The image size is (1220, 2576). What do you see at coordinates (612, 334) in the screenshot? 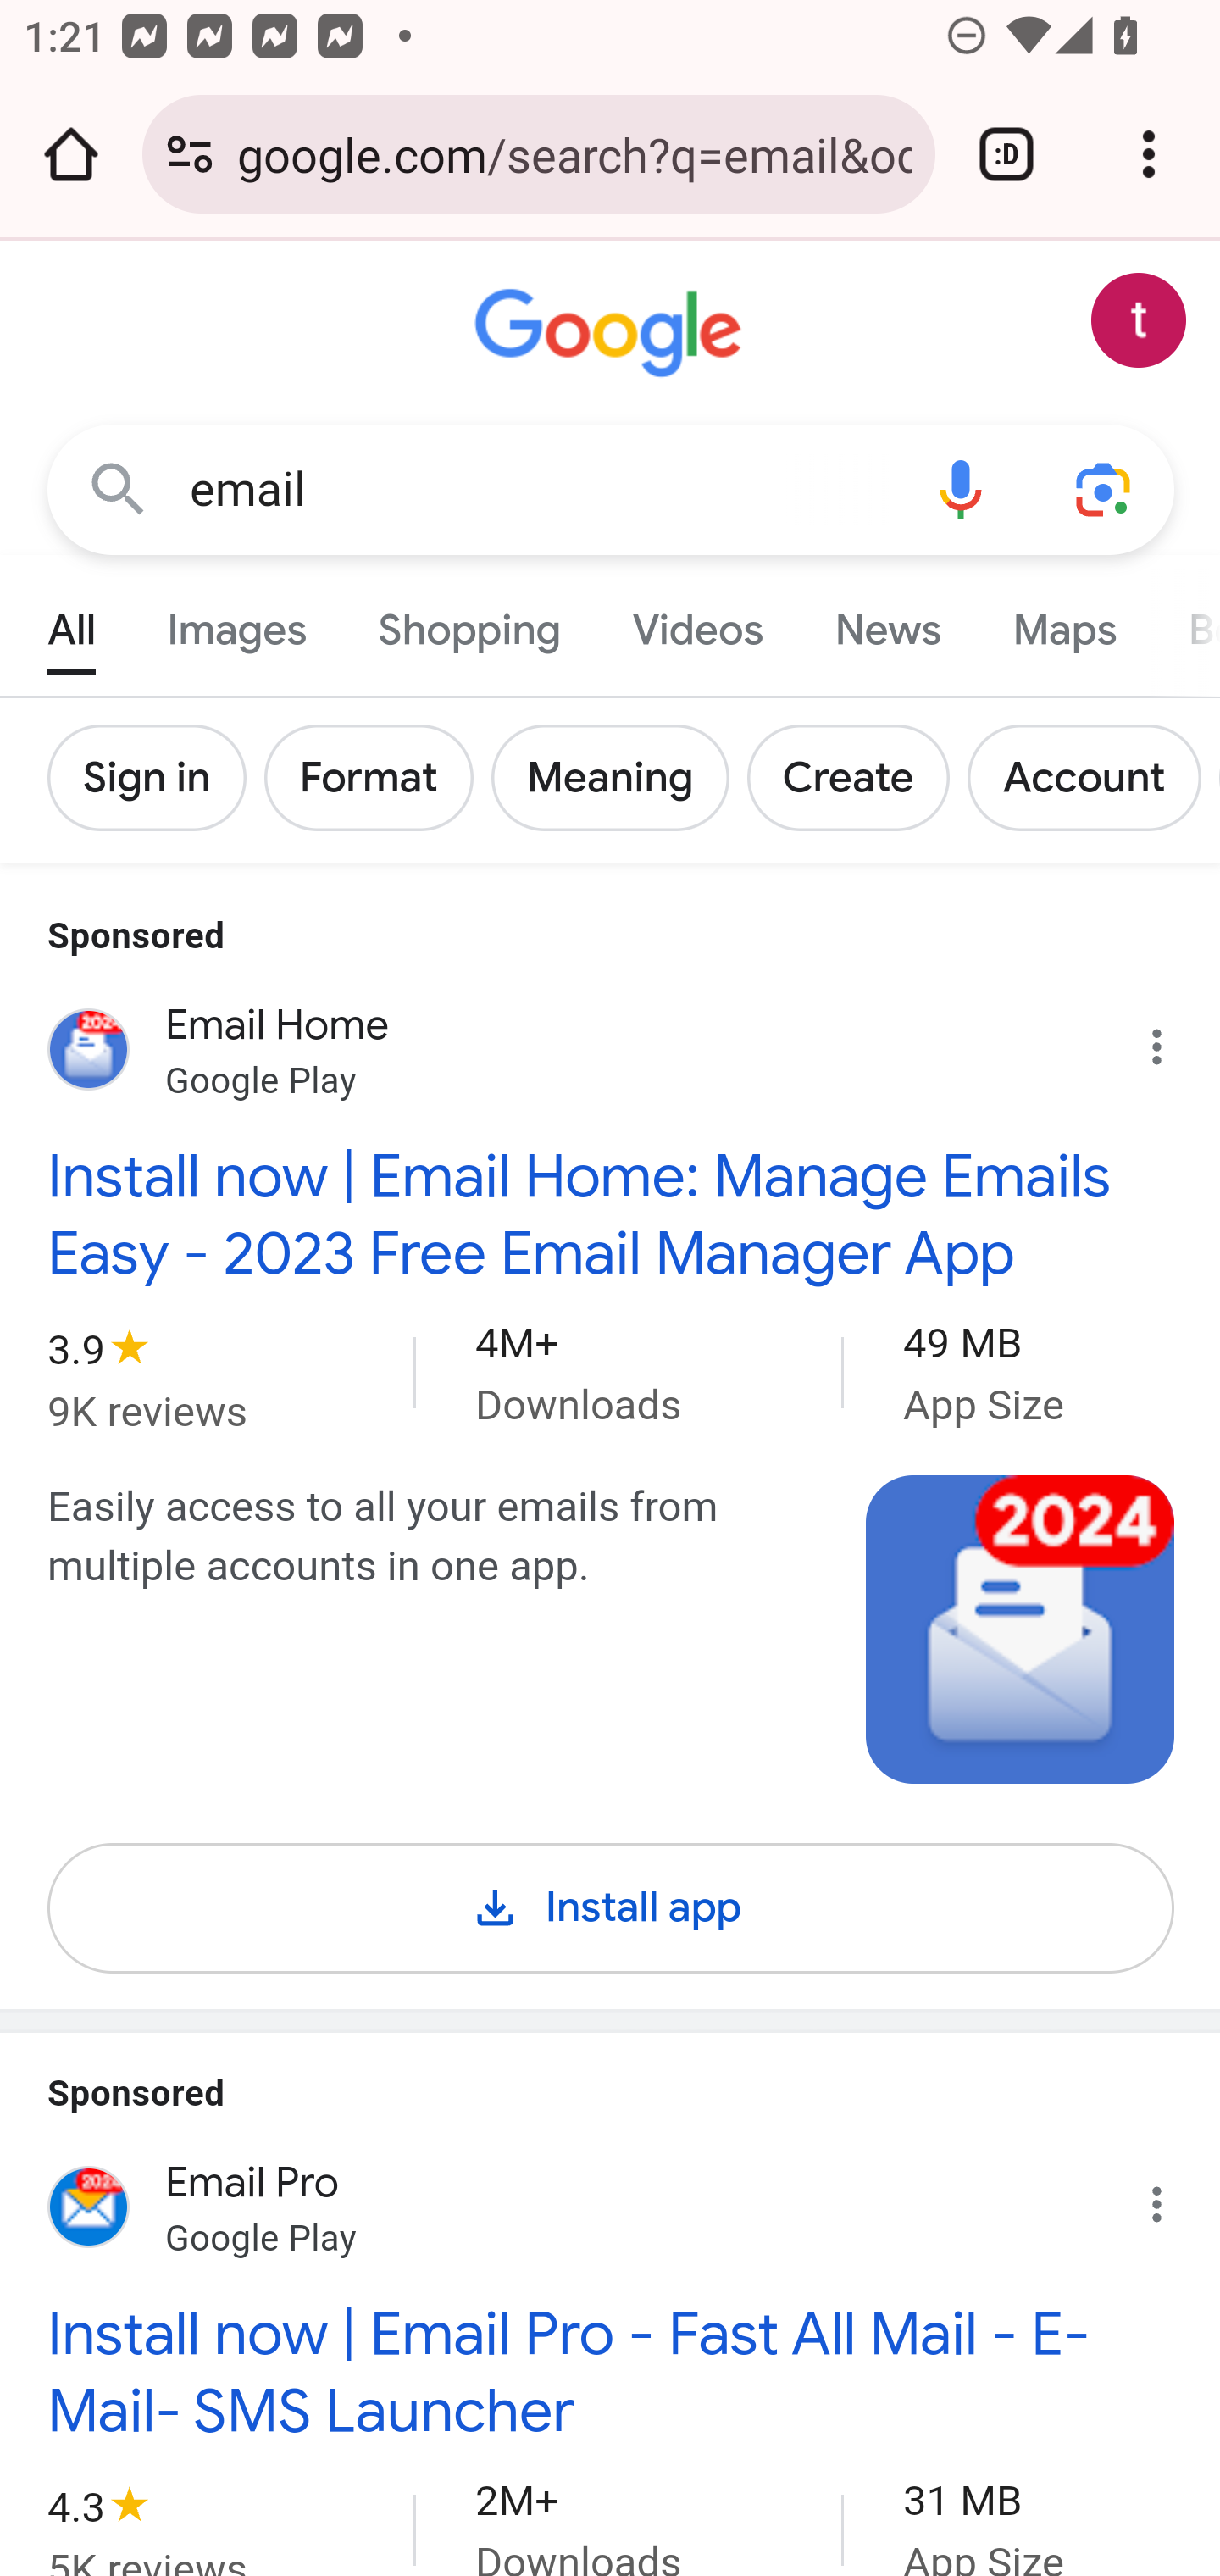
I see `Google` at bounding box center [612, 334].